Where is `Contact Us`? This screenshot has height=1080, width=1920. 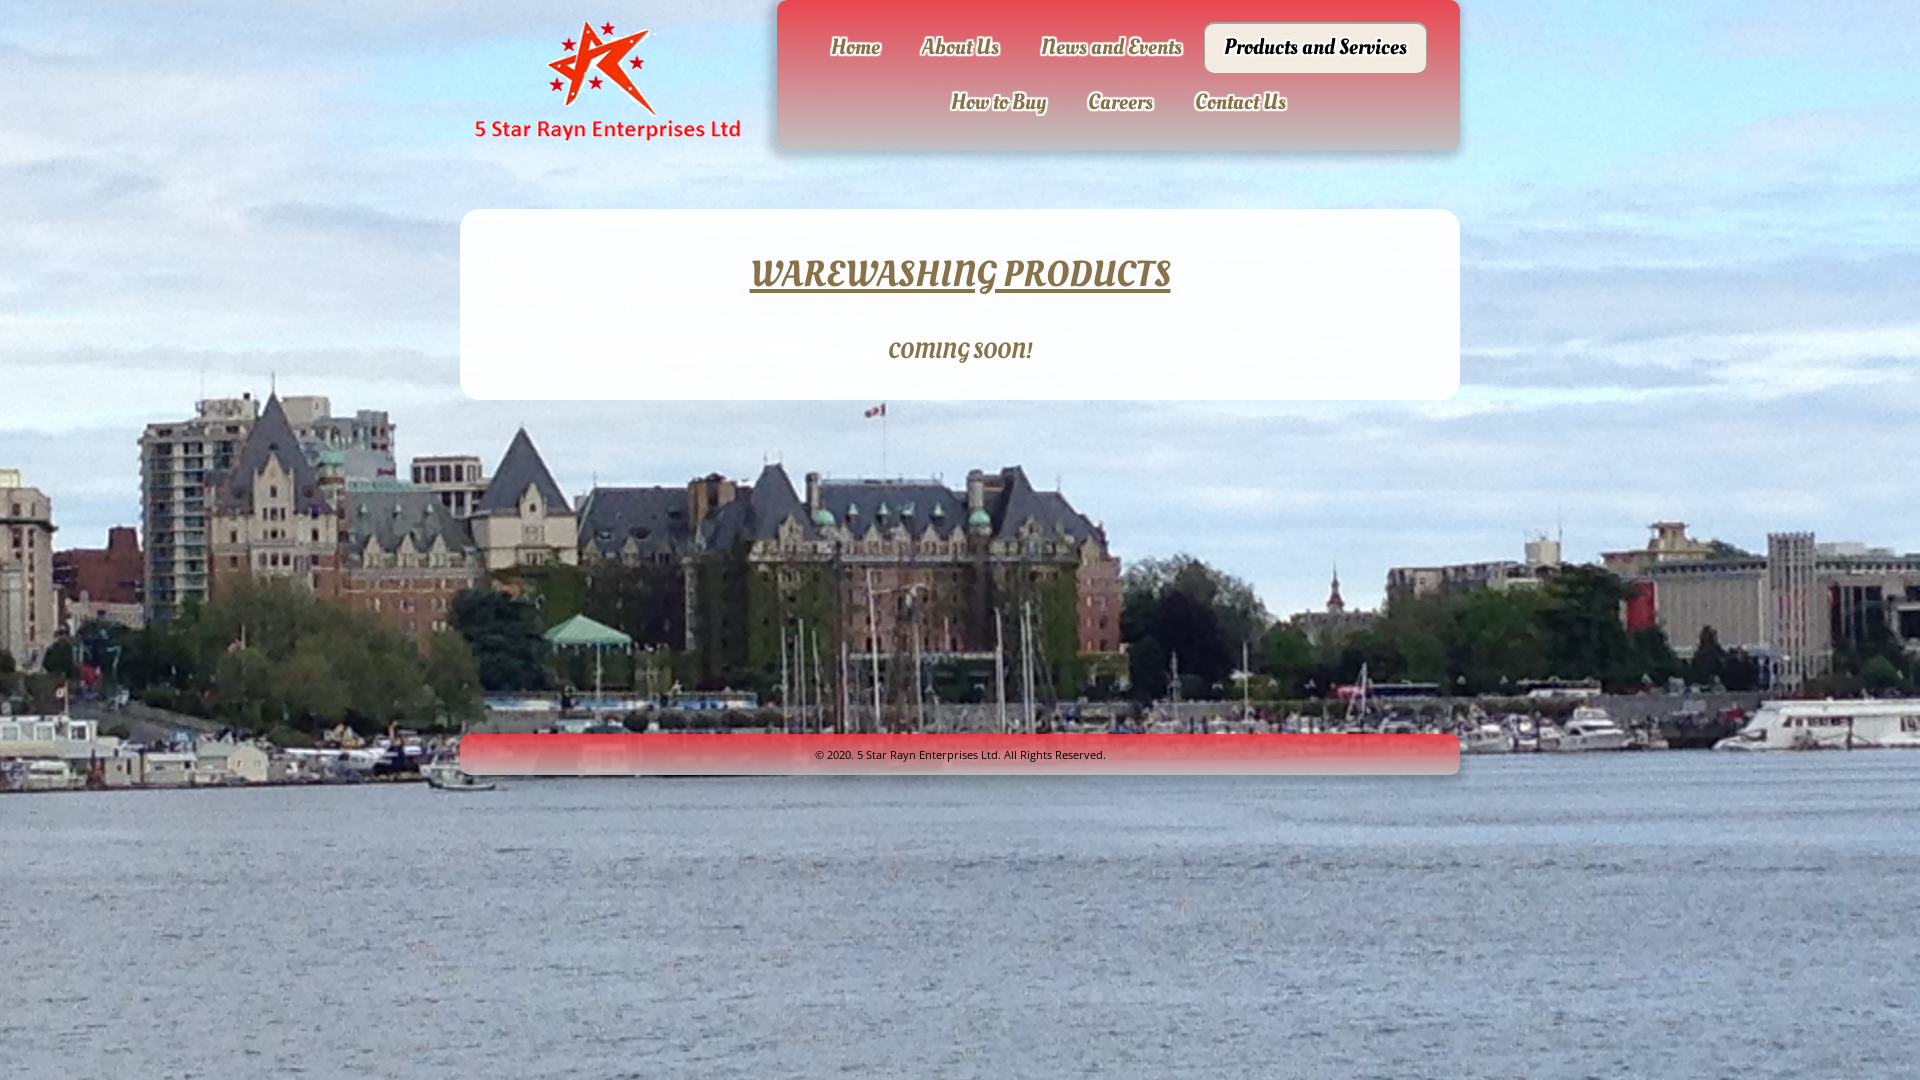 Contact Us is located at coordinates (1240, 102).